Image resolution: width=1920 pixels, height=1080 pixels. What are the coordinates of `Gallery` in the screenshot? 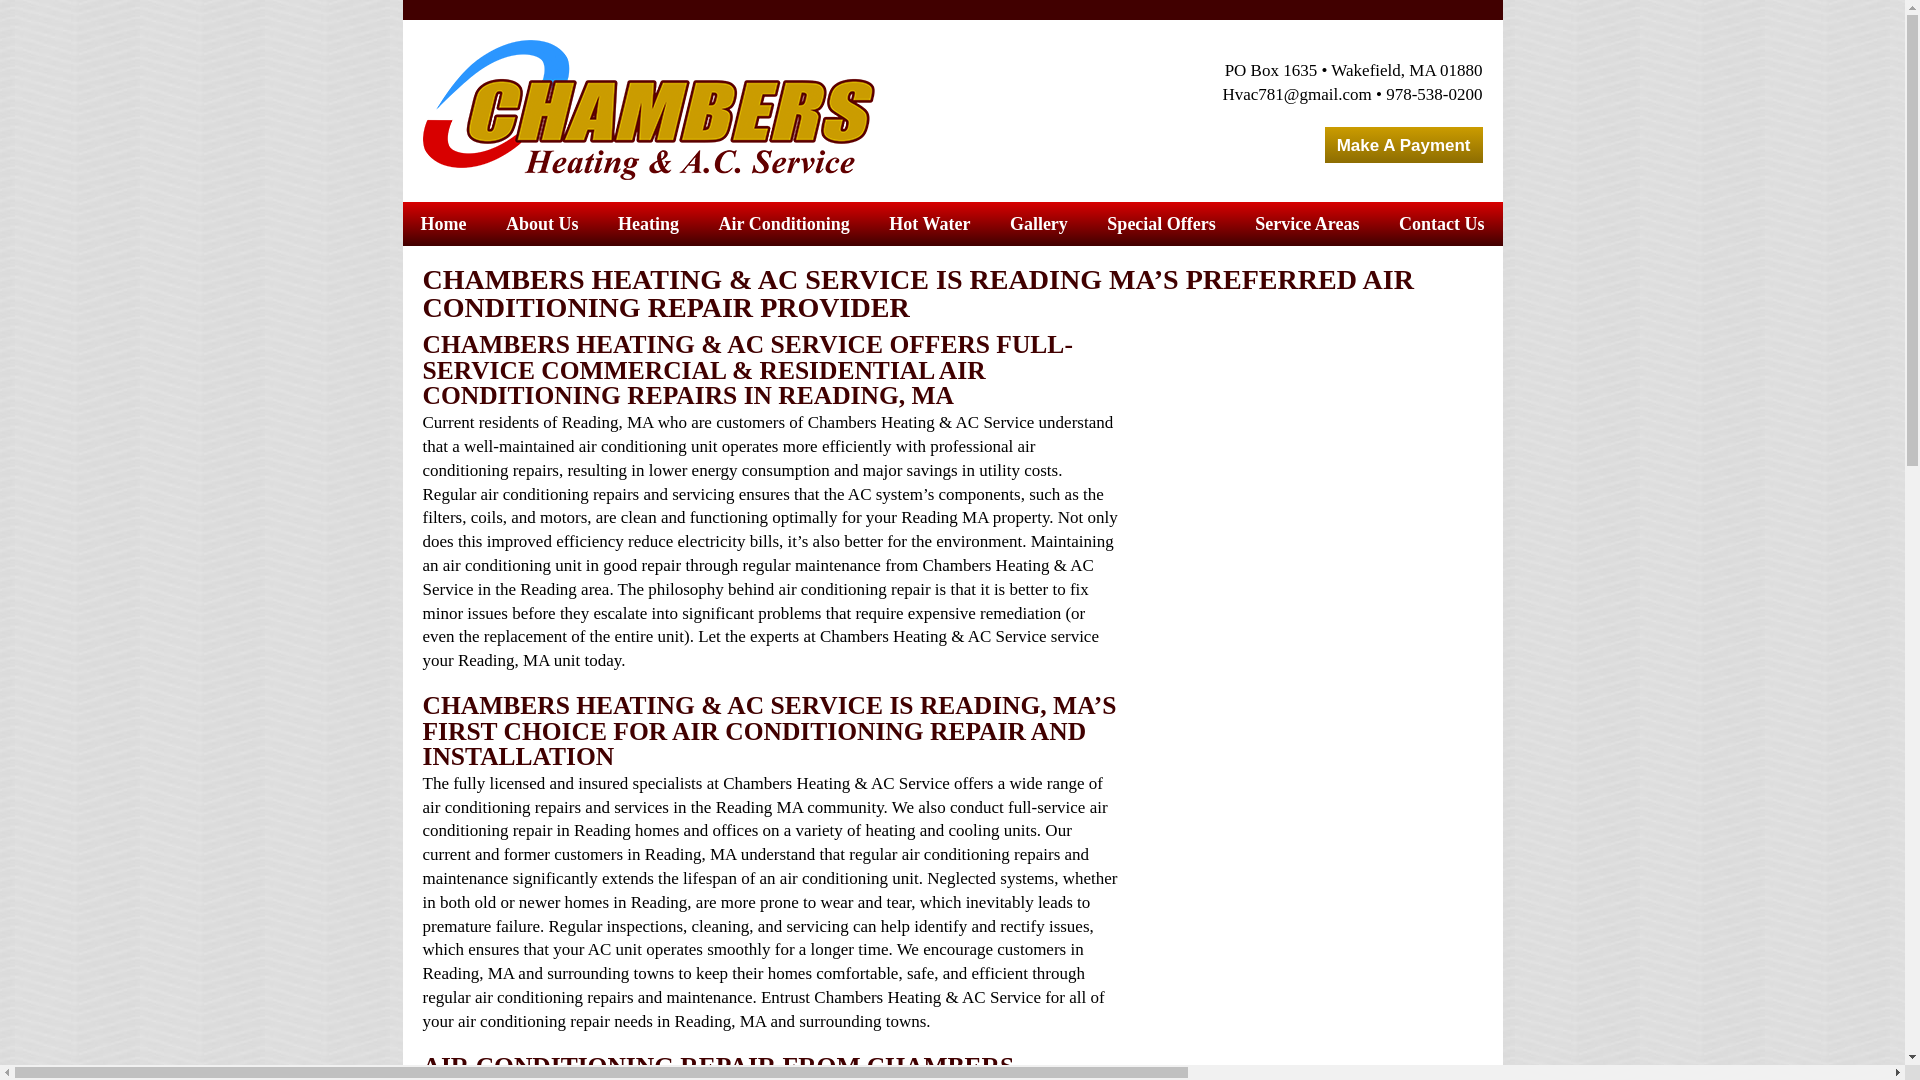 It's located at (1038, 224).